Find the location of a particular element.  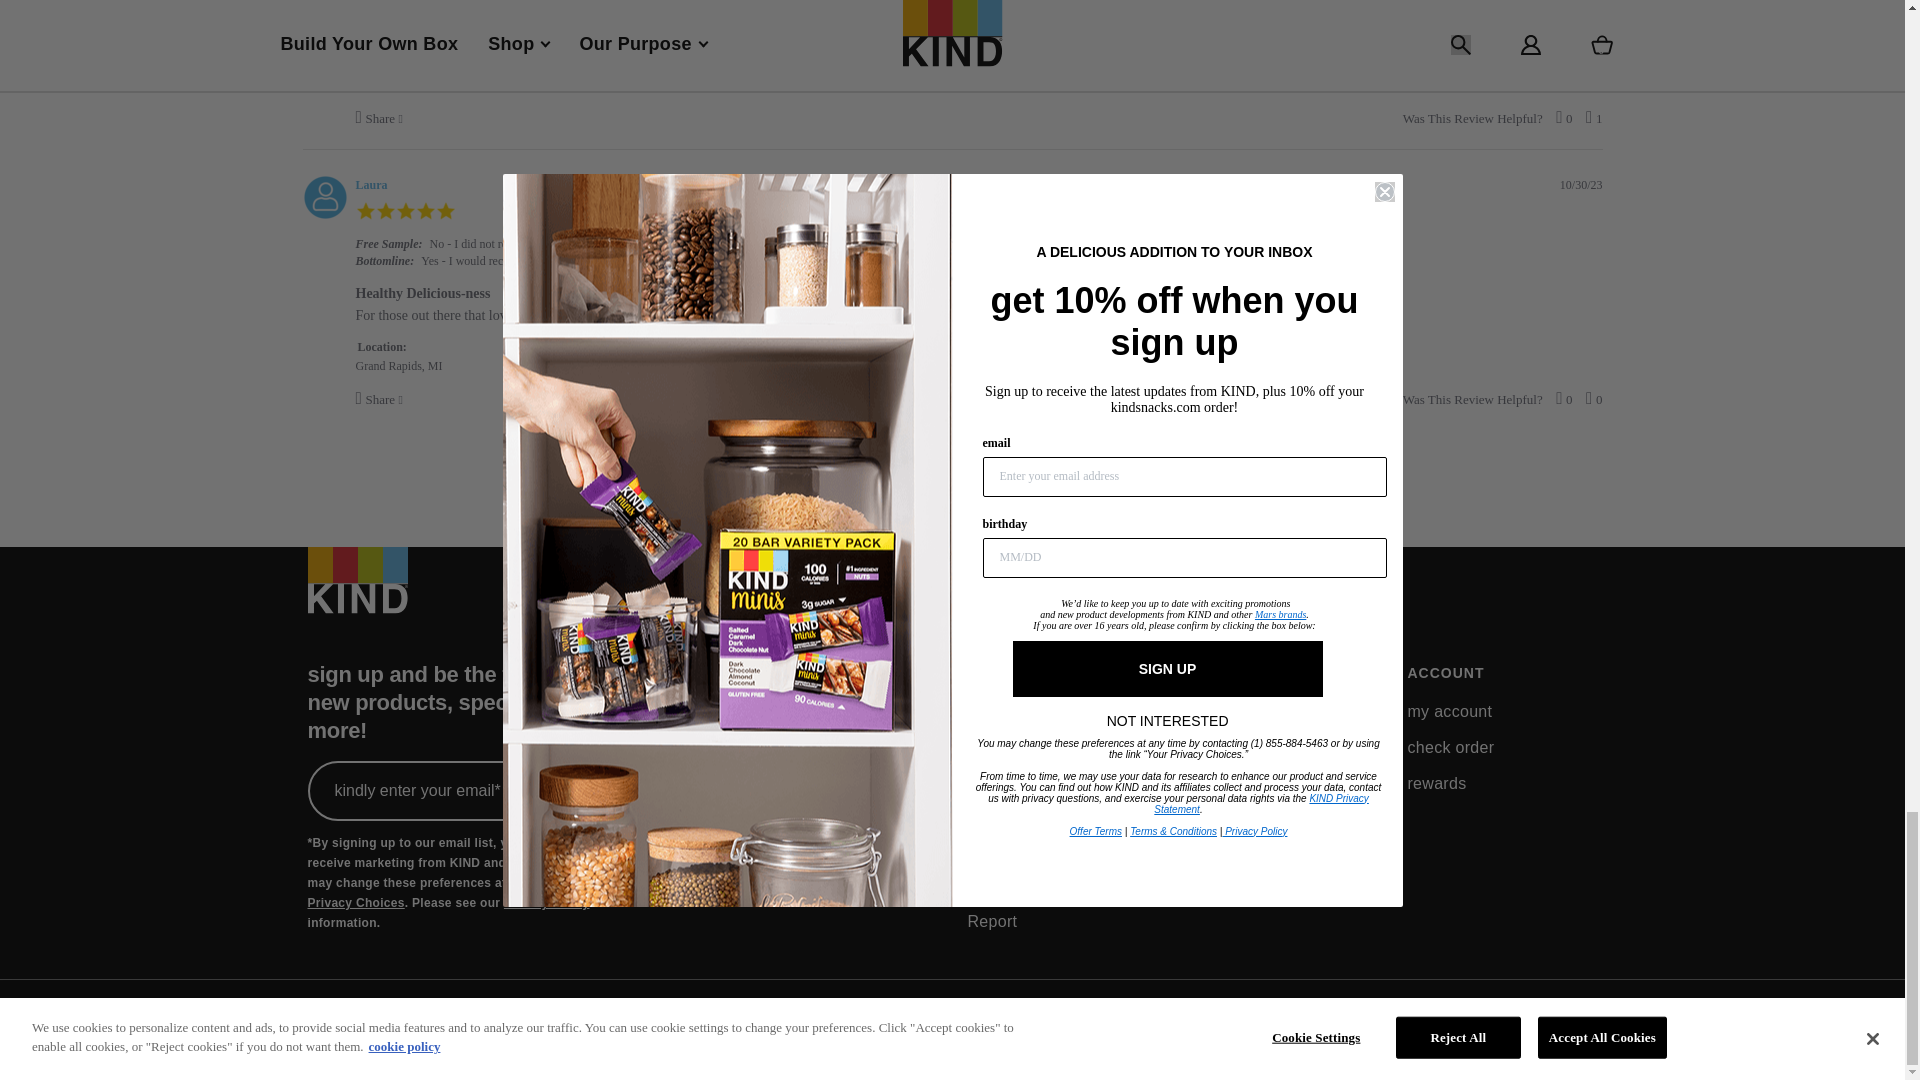

Go to Contact Us is located at coordinates (1250, 711).